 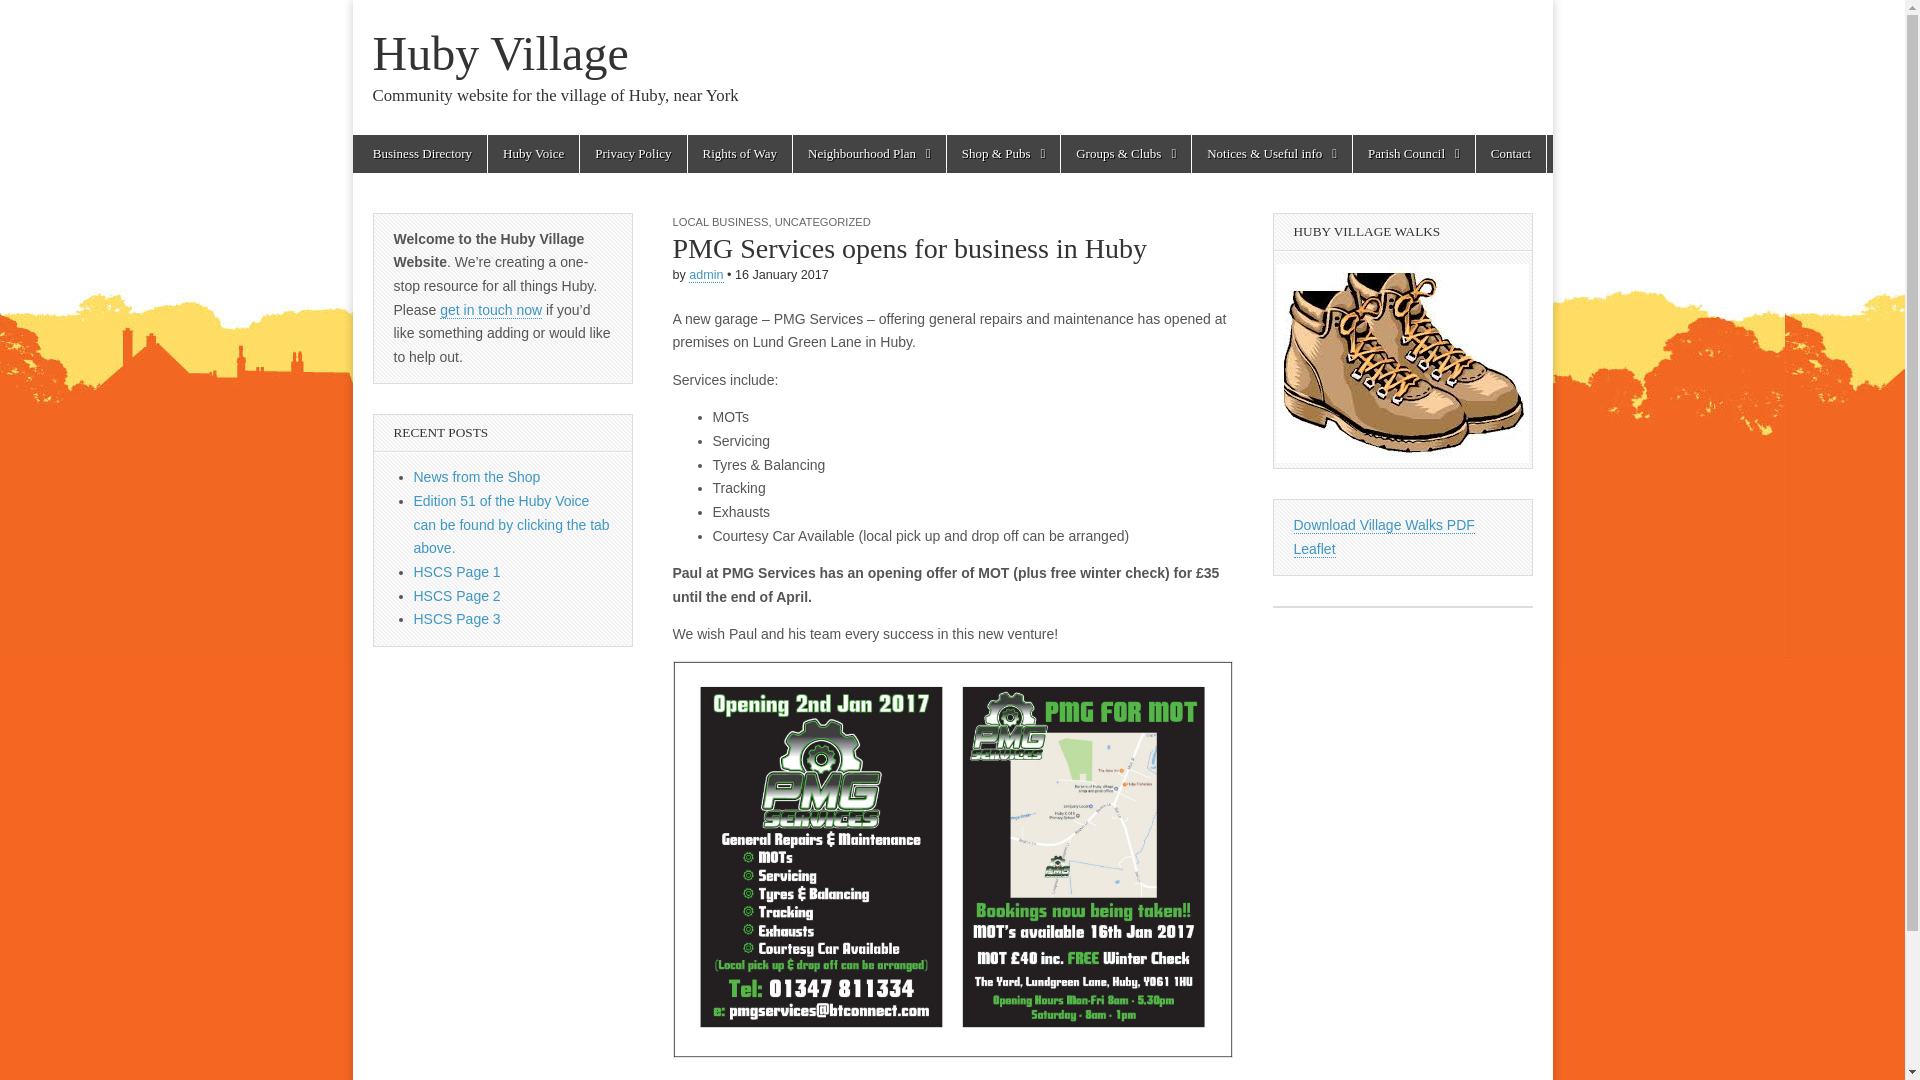 I want to click on Huby Village Walks, so click(x=1402, y=363).